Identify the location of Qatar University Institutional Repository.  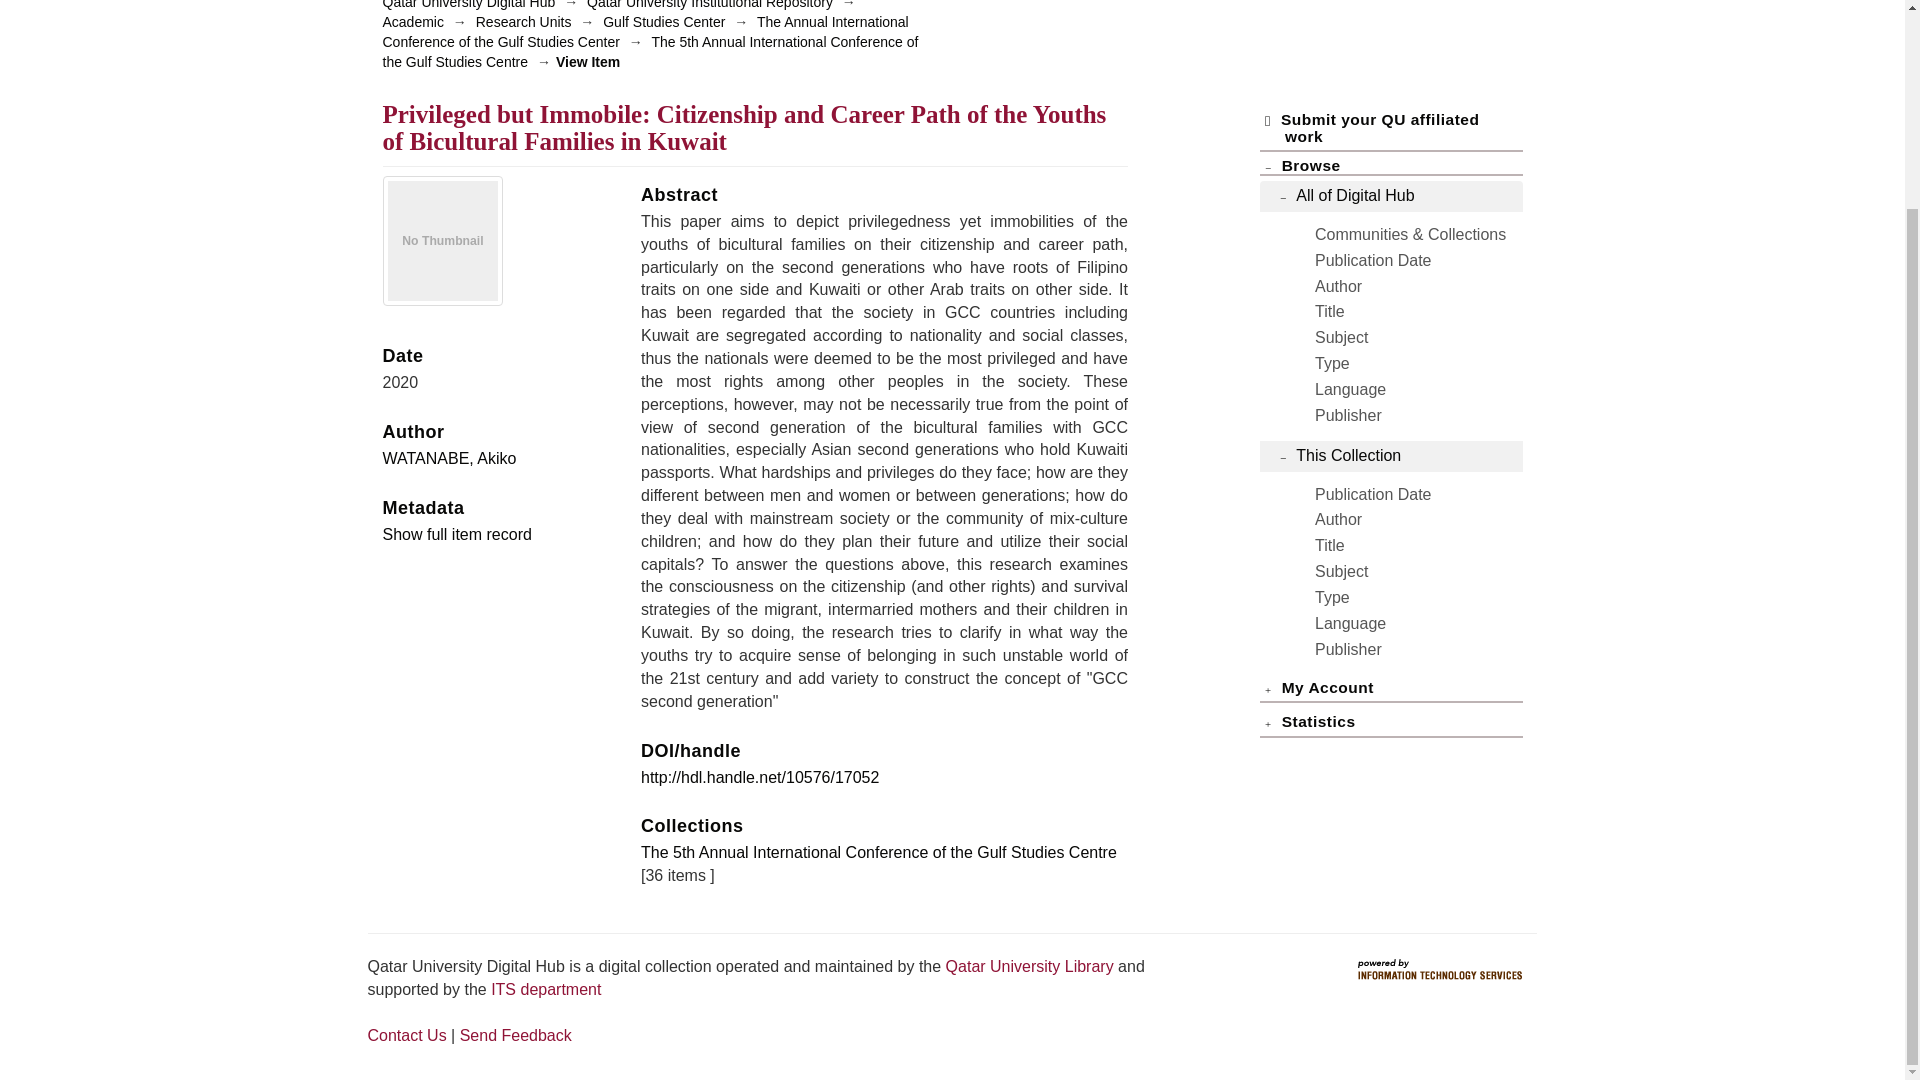
(710, 4).